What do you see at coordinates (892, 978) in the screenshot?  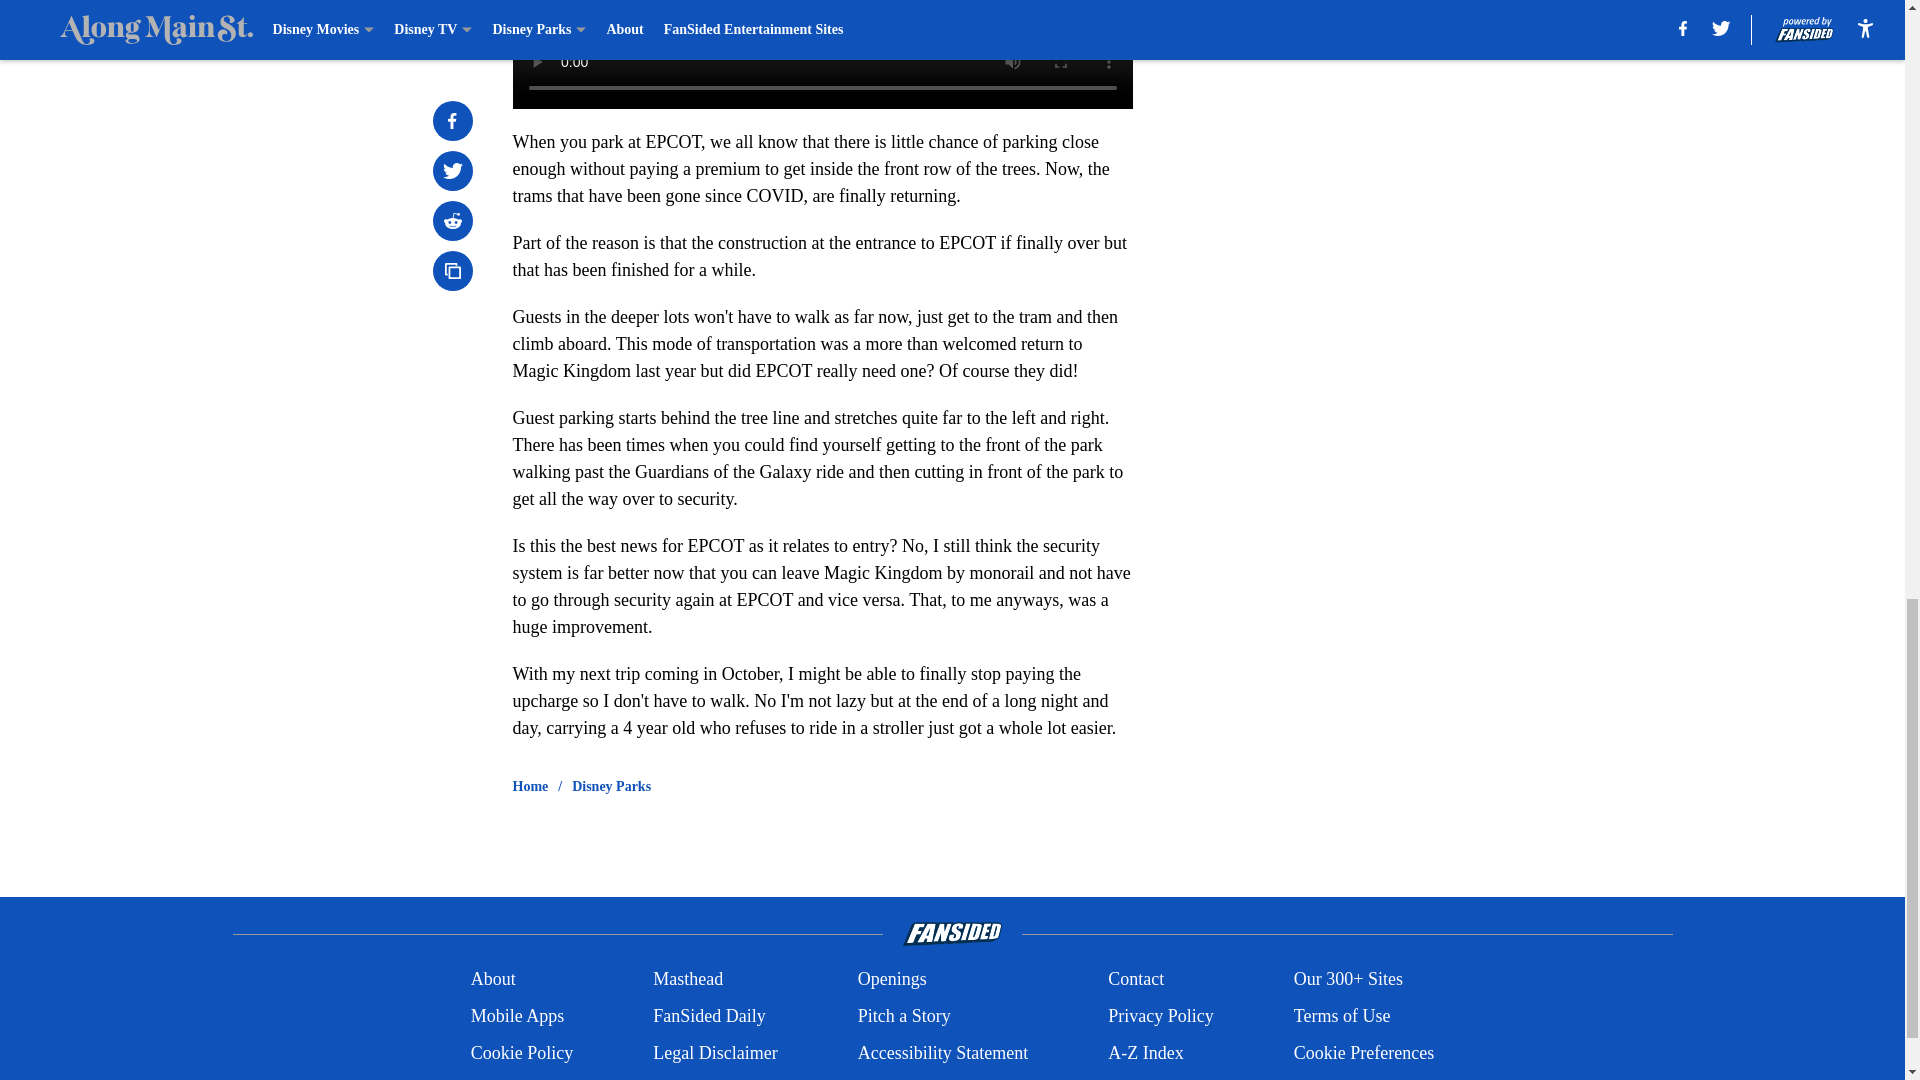 I see `Openings` at bounding box center [892, 978].